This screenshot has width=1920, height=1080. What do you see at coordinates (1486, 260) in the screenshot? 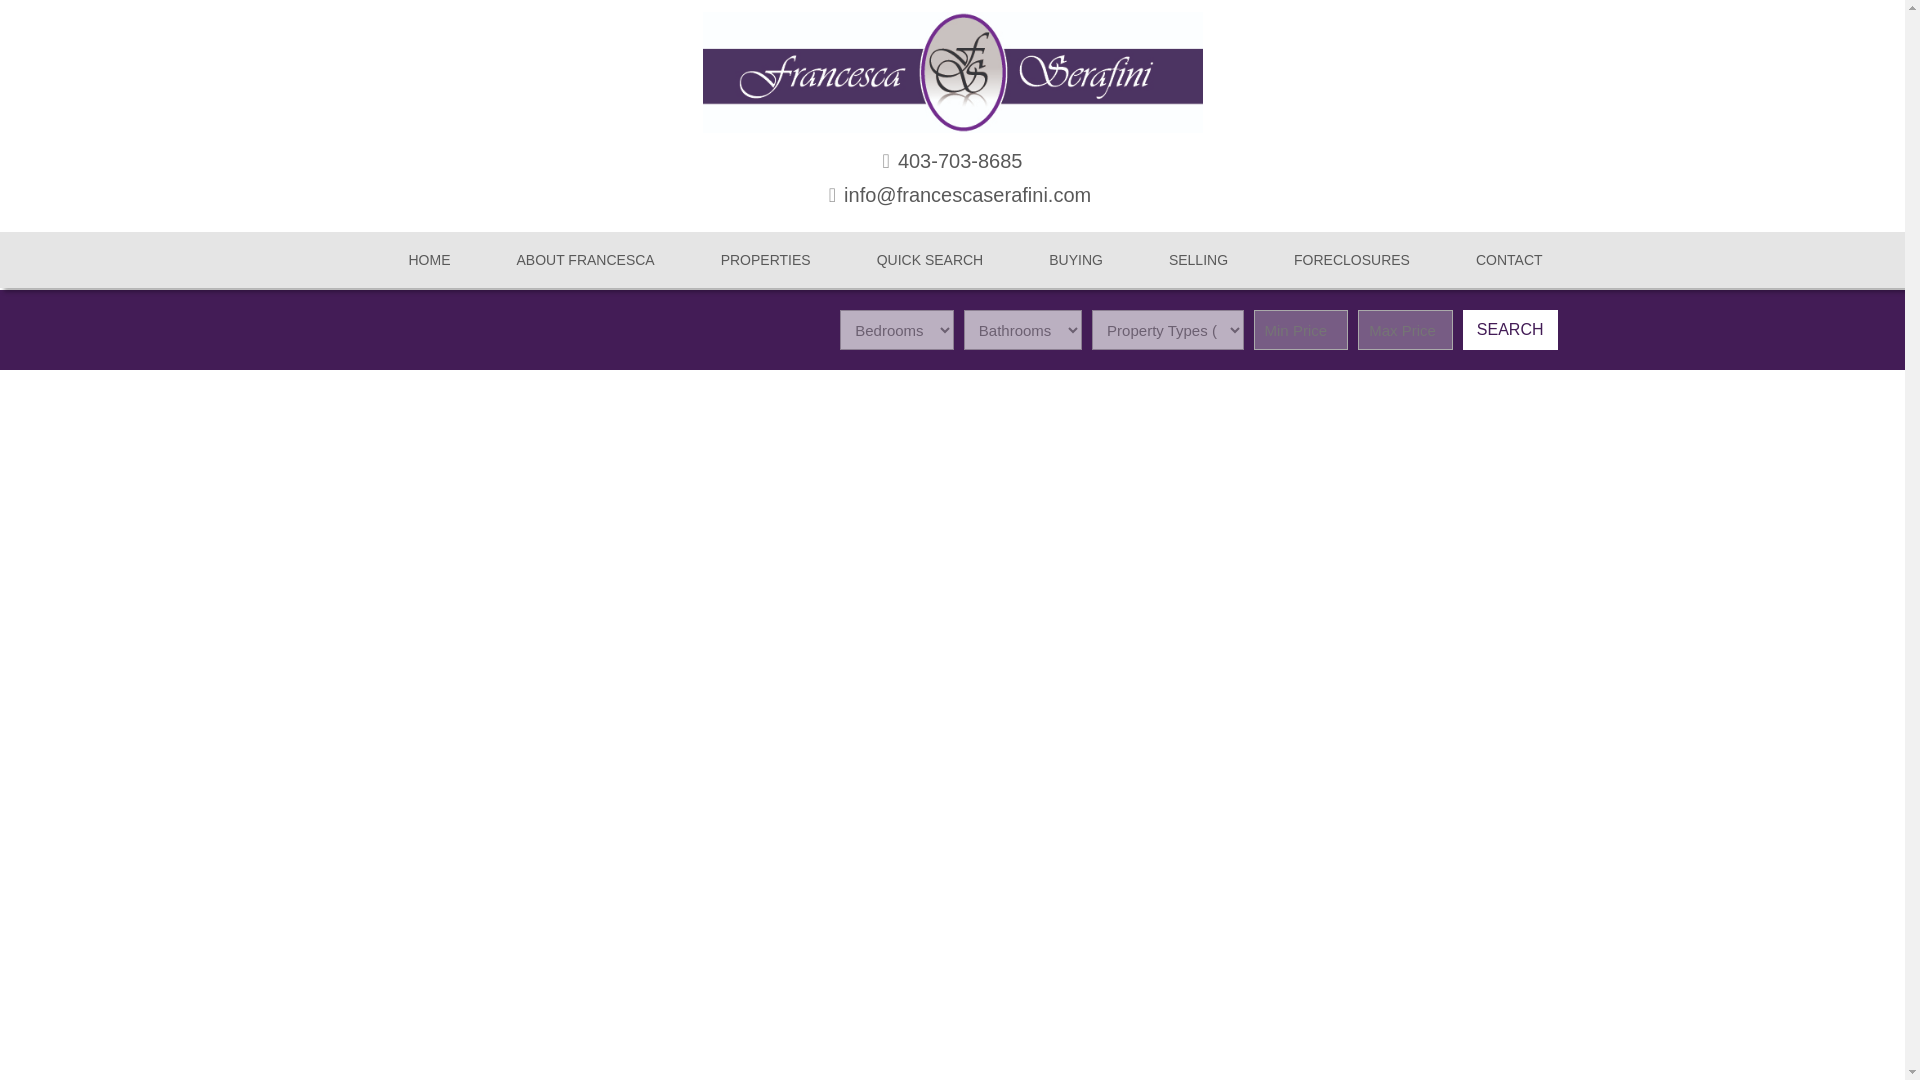
I see `CONTACT` at bounding box center [1486, 260].